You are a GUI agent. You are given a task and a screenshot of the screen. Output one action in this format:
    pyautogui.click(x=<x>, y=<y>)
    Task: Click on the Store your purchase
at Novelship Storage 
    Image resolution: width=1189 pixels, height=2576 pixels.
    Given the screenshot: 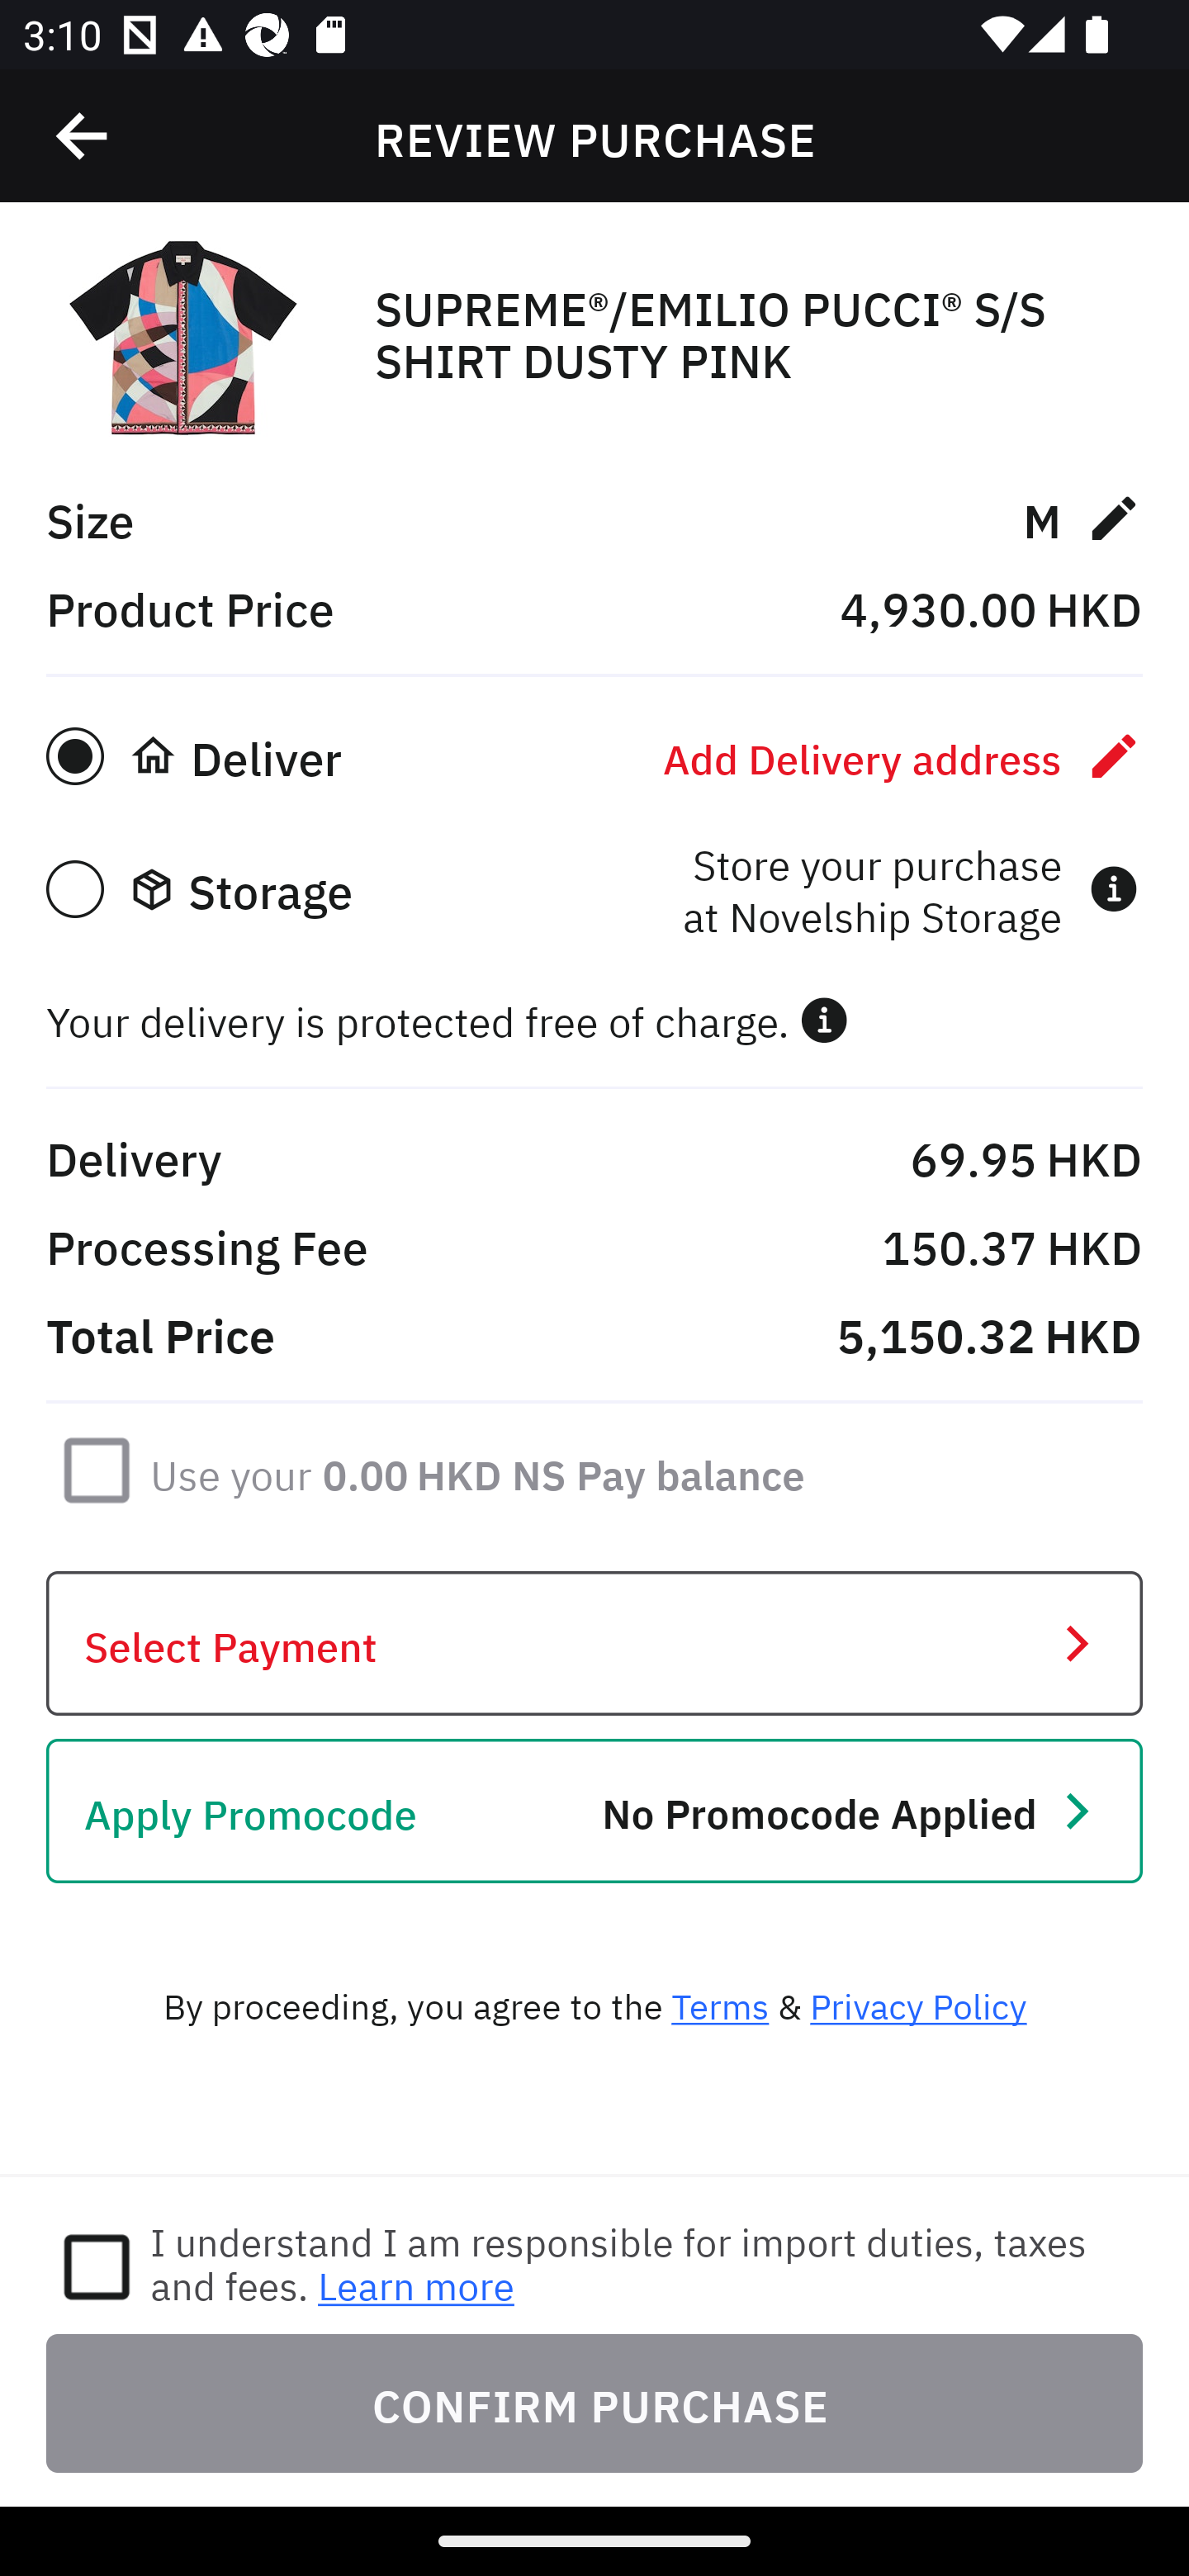 What is the action you would take?
    pyautogui.click(x=910, y=888)
    